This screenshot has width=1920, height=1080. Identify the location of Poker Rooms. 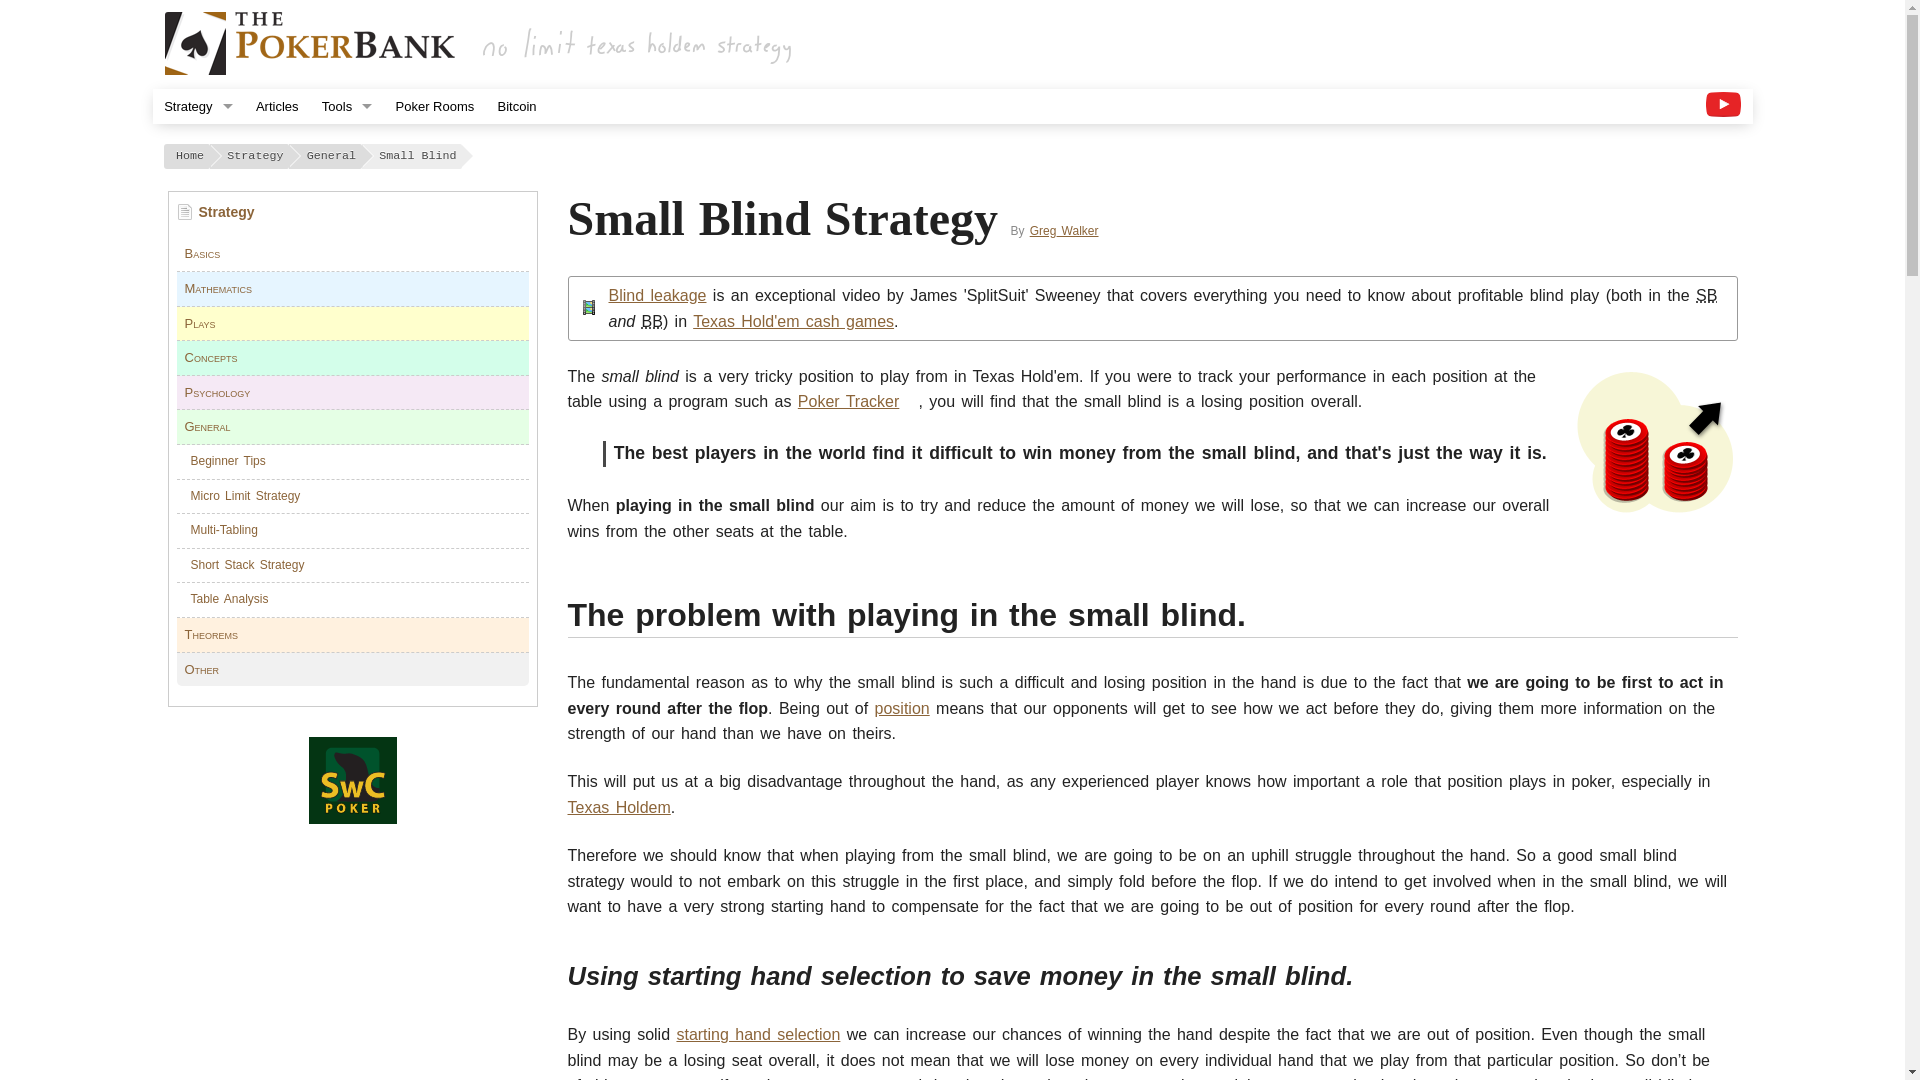
(434, 106).